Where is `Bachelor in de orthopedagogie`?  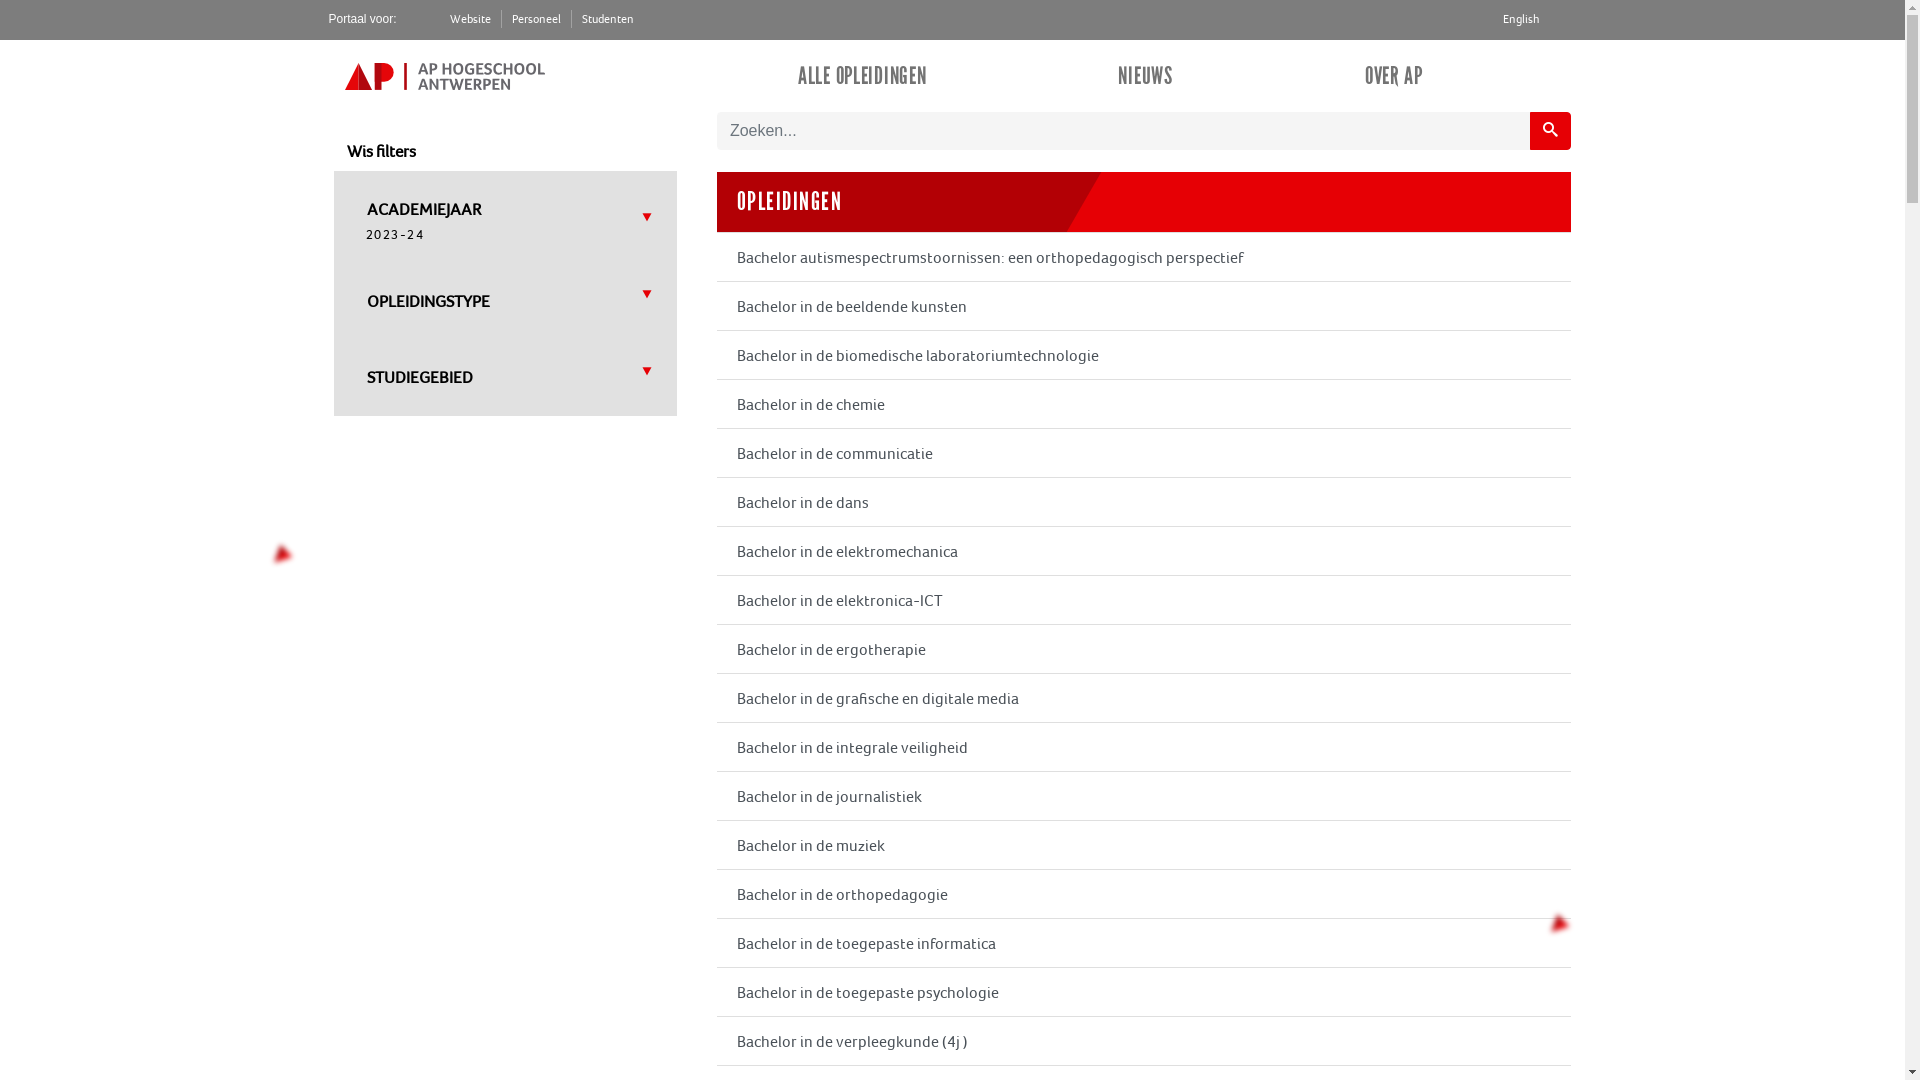 Bachelor in de orthopedagogie is located at coordinates (1144, 894).